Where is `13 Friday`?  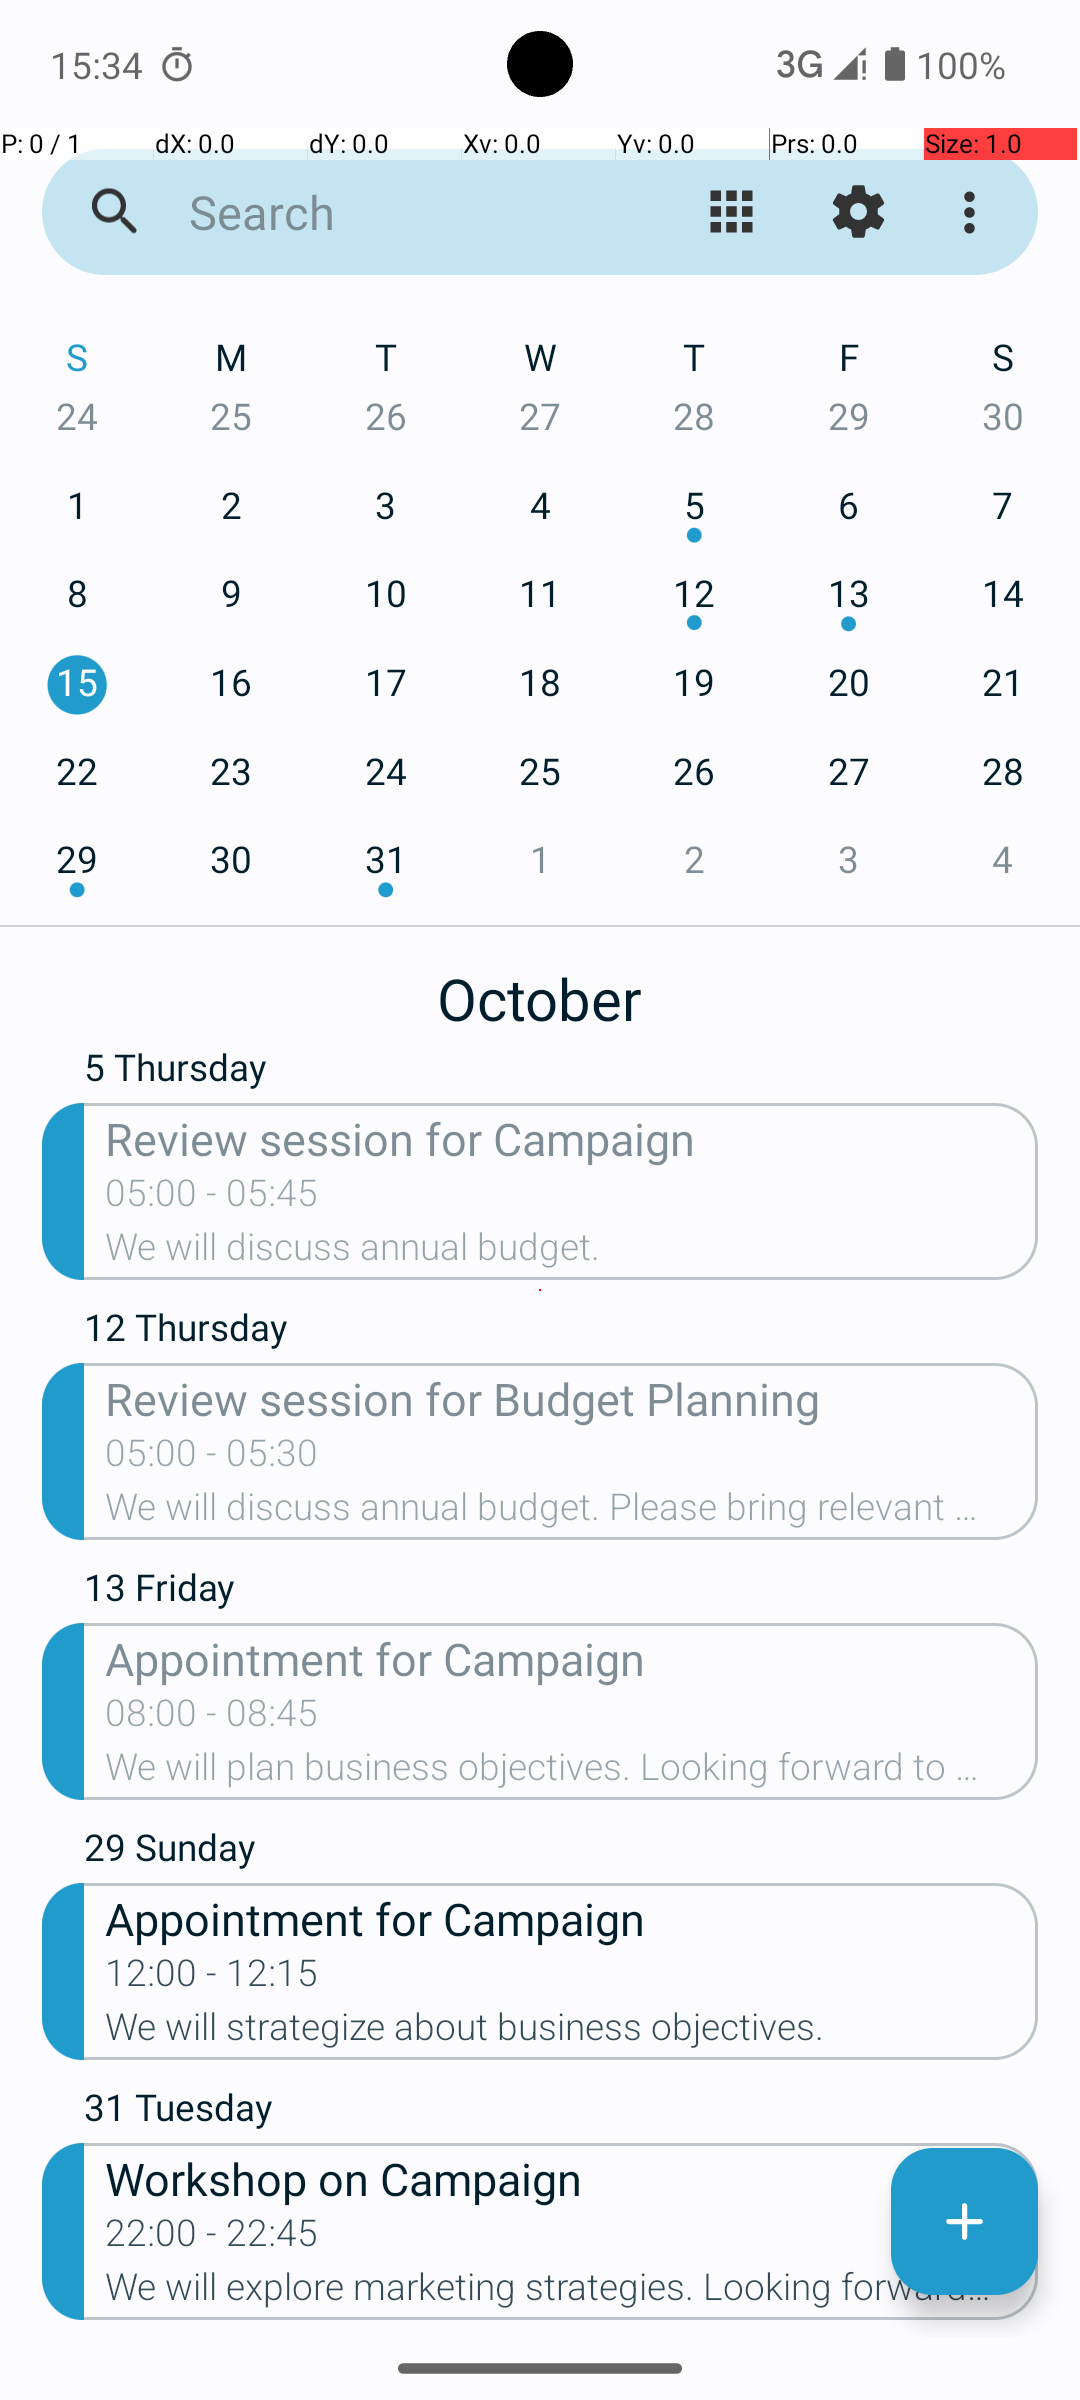
13 Friday is located at coordinates (561, 1592).